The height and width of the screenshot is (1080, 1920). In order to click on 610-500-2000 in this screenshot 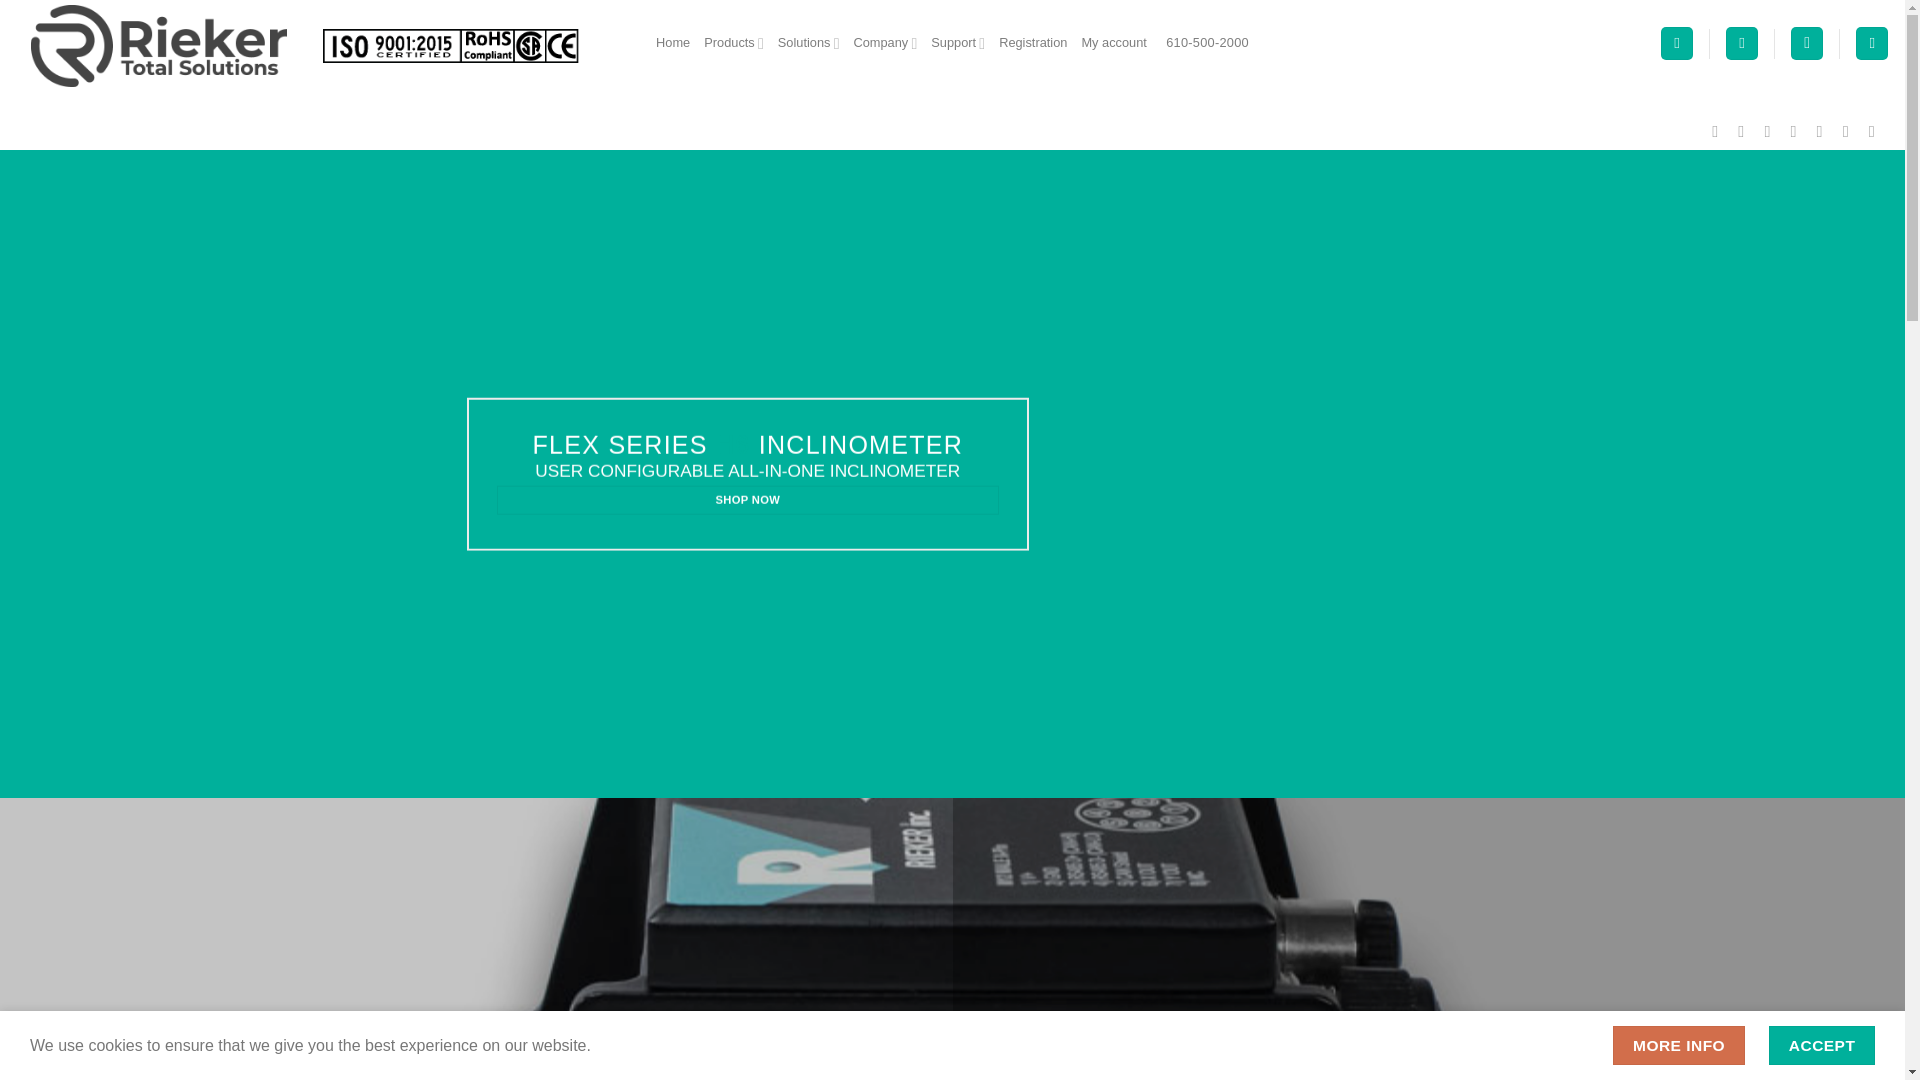, I will do `click(1205, 43)`.